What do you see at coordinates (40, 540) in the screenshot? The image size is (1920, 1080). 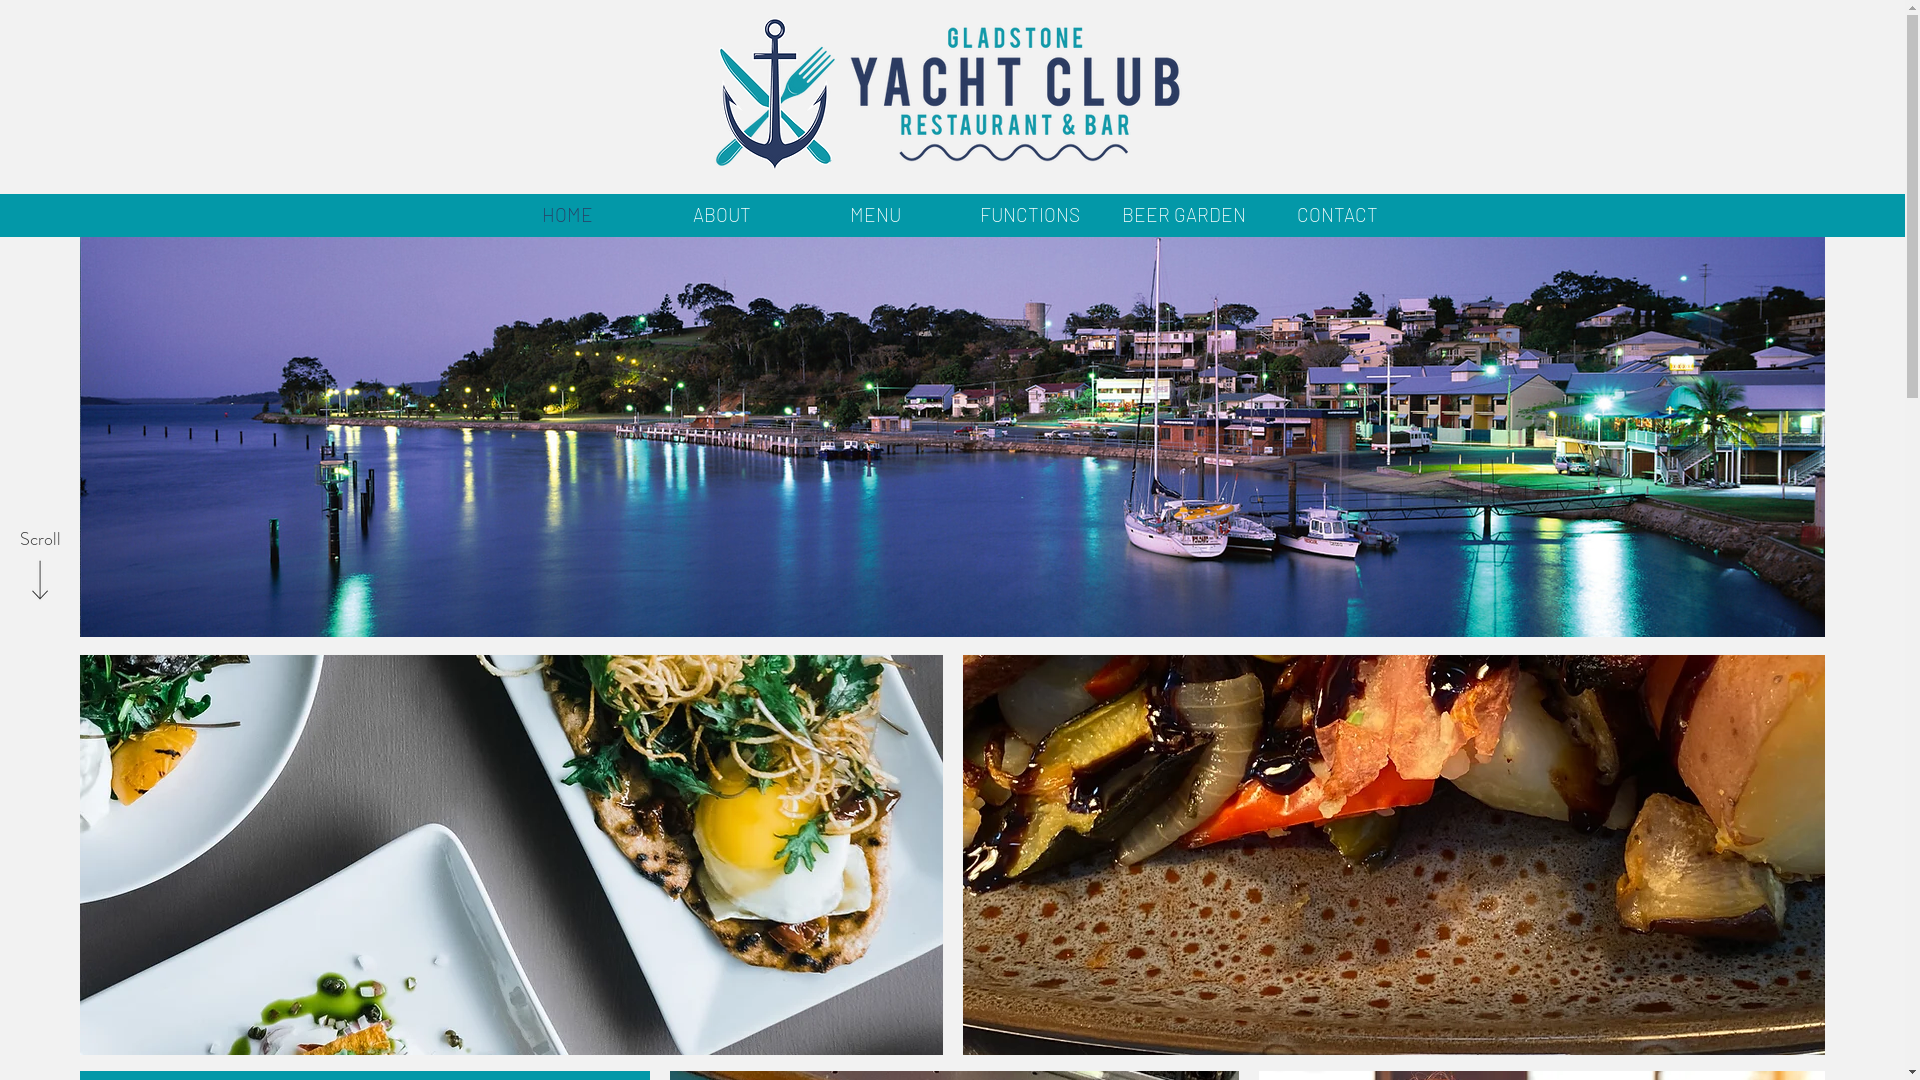 I see `Scroll` at bounding box center [40, 540].